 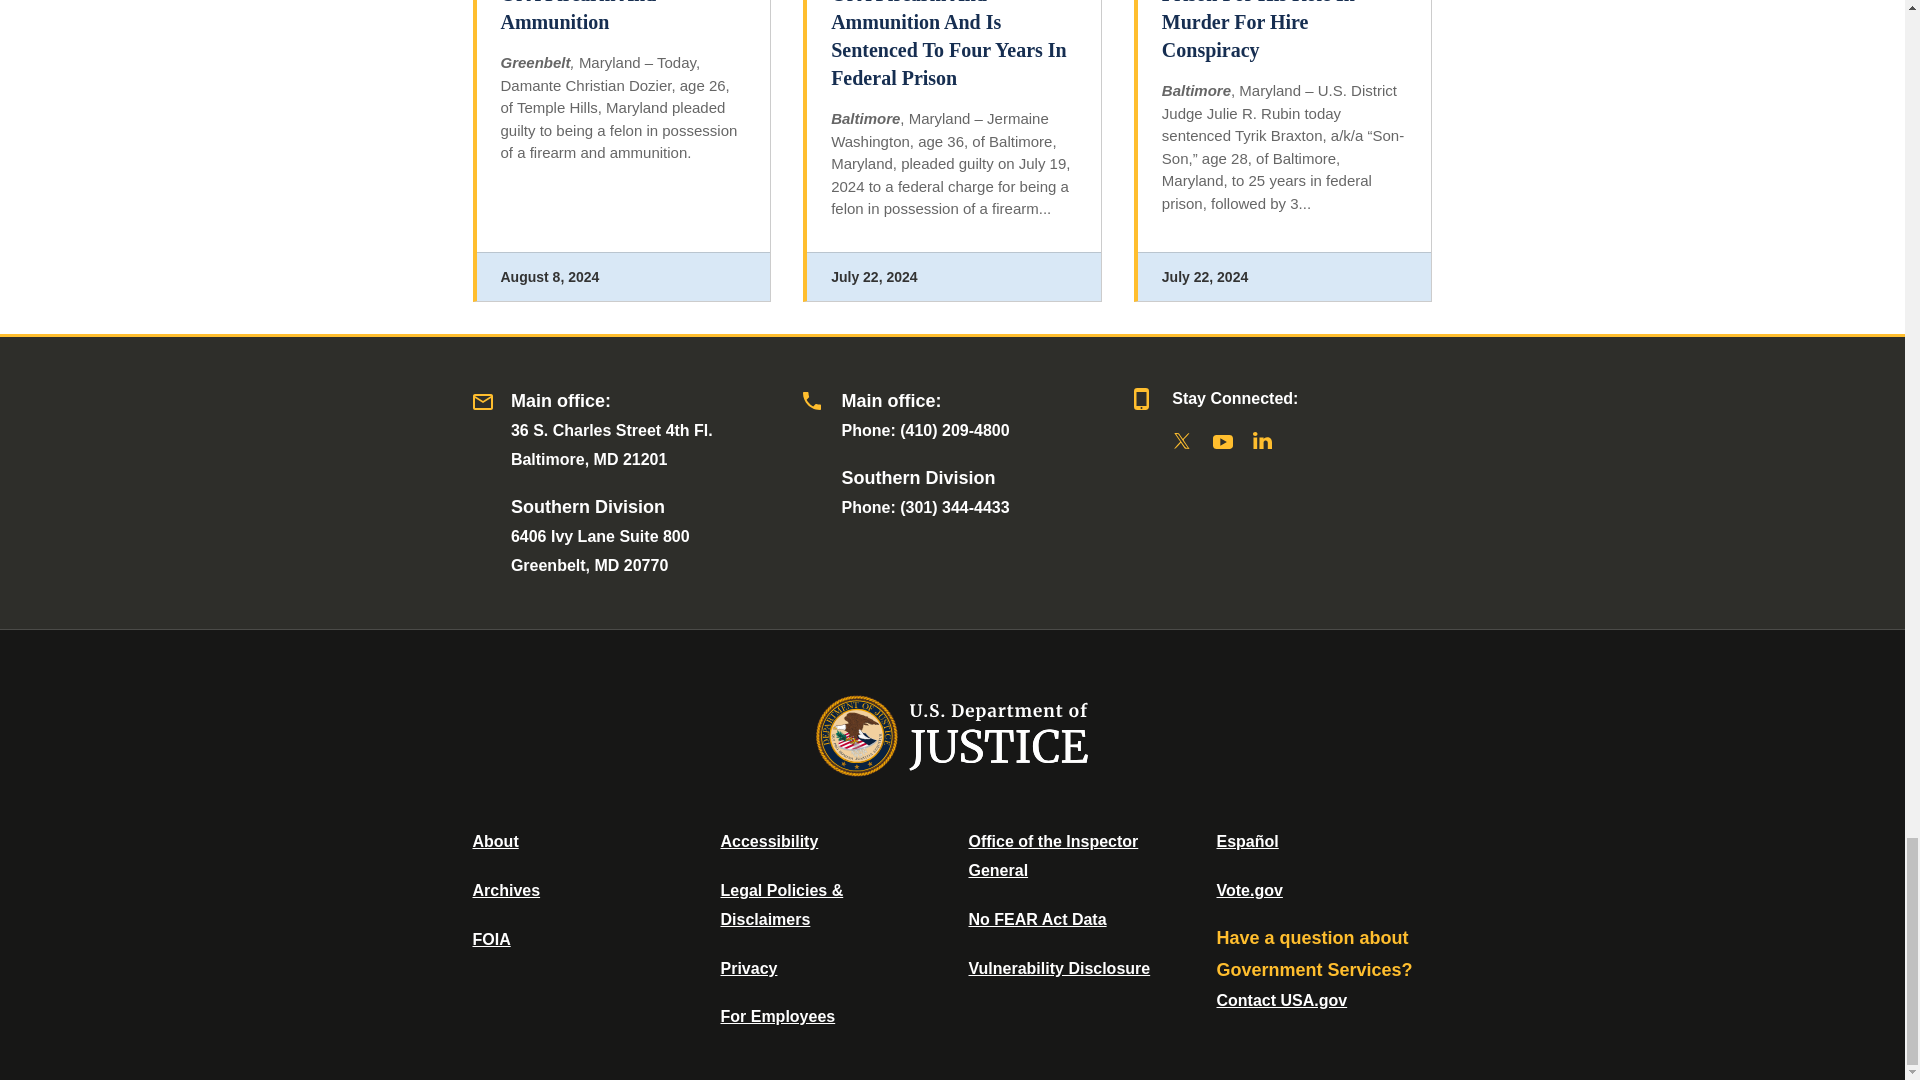 I want to click on About DOJ, so click(x=495, y=840).